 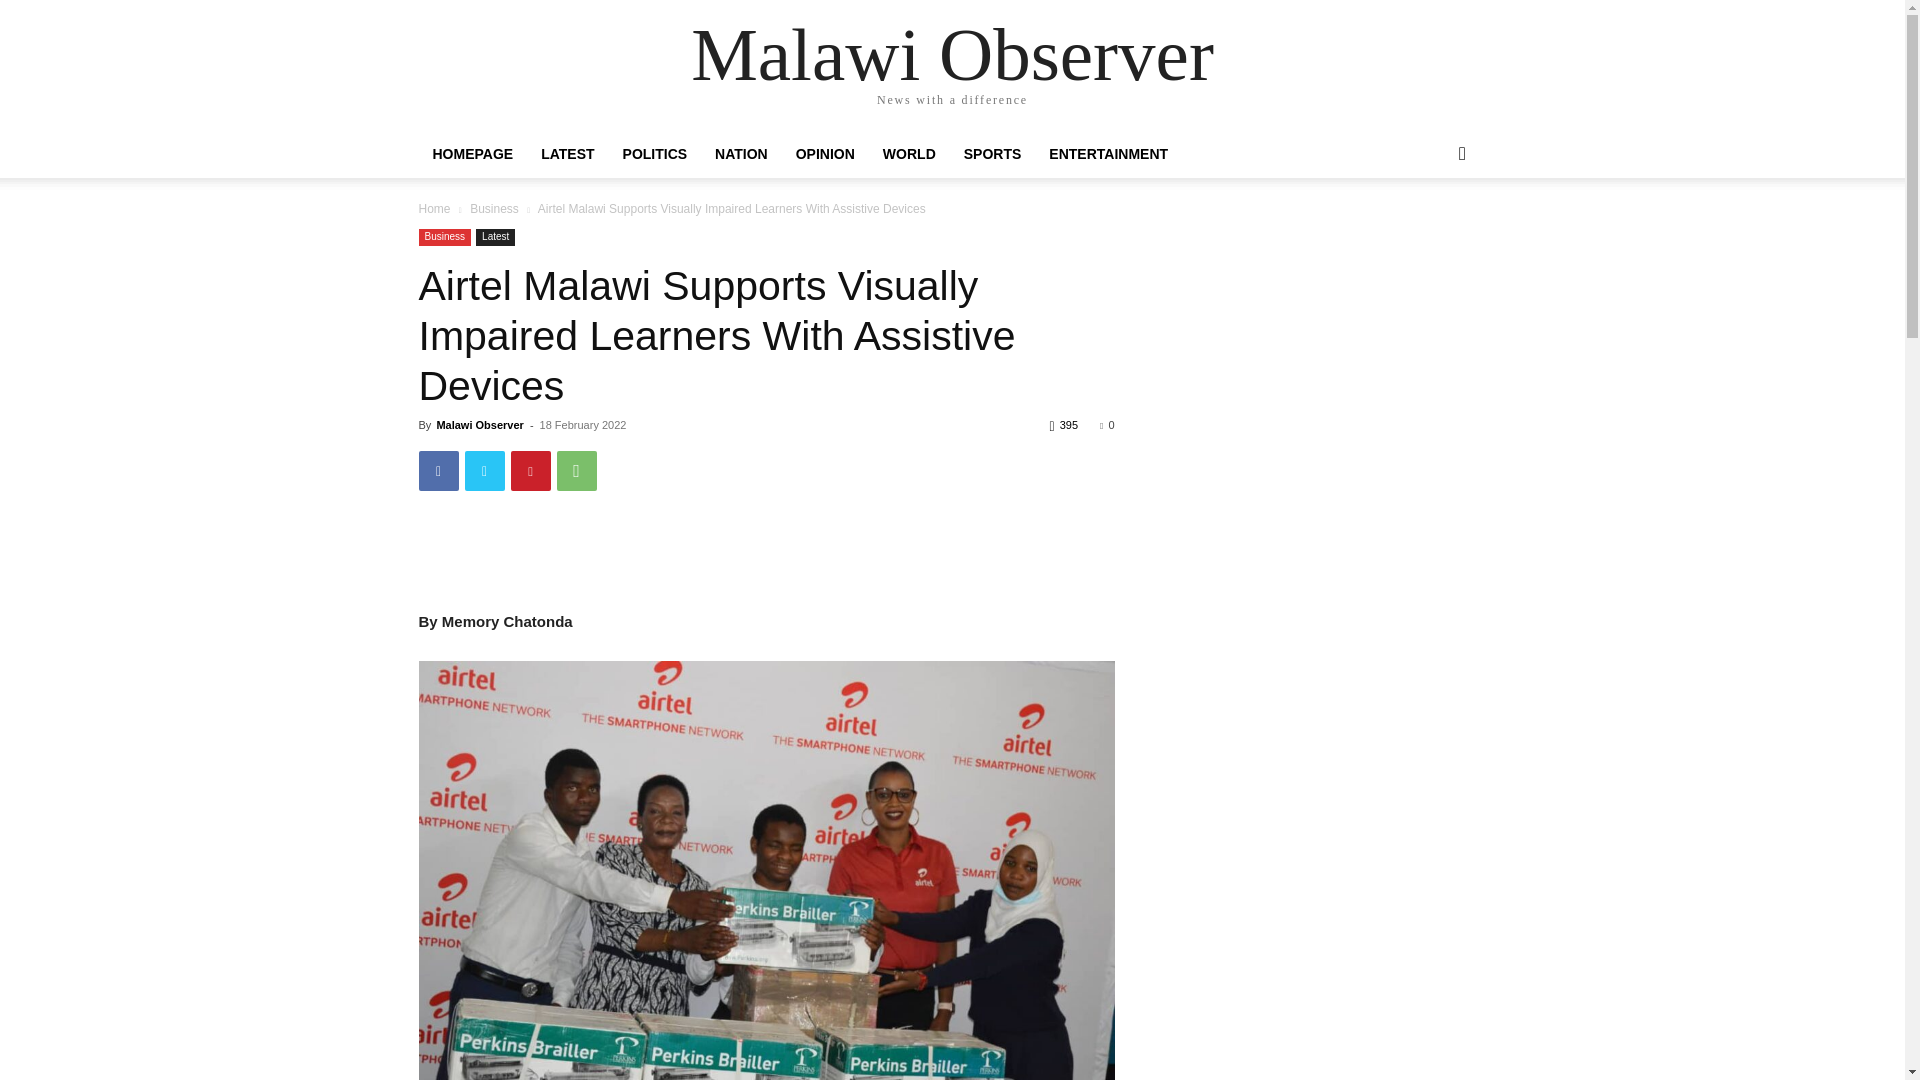 I want to click on Malawi Observer, so click(x=478, y=424).